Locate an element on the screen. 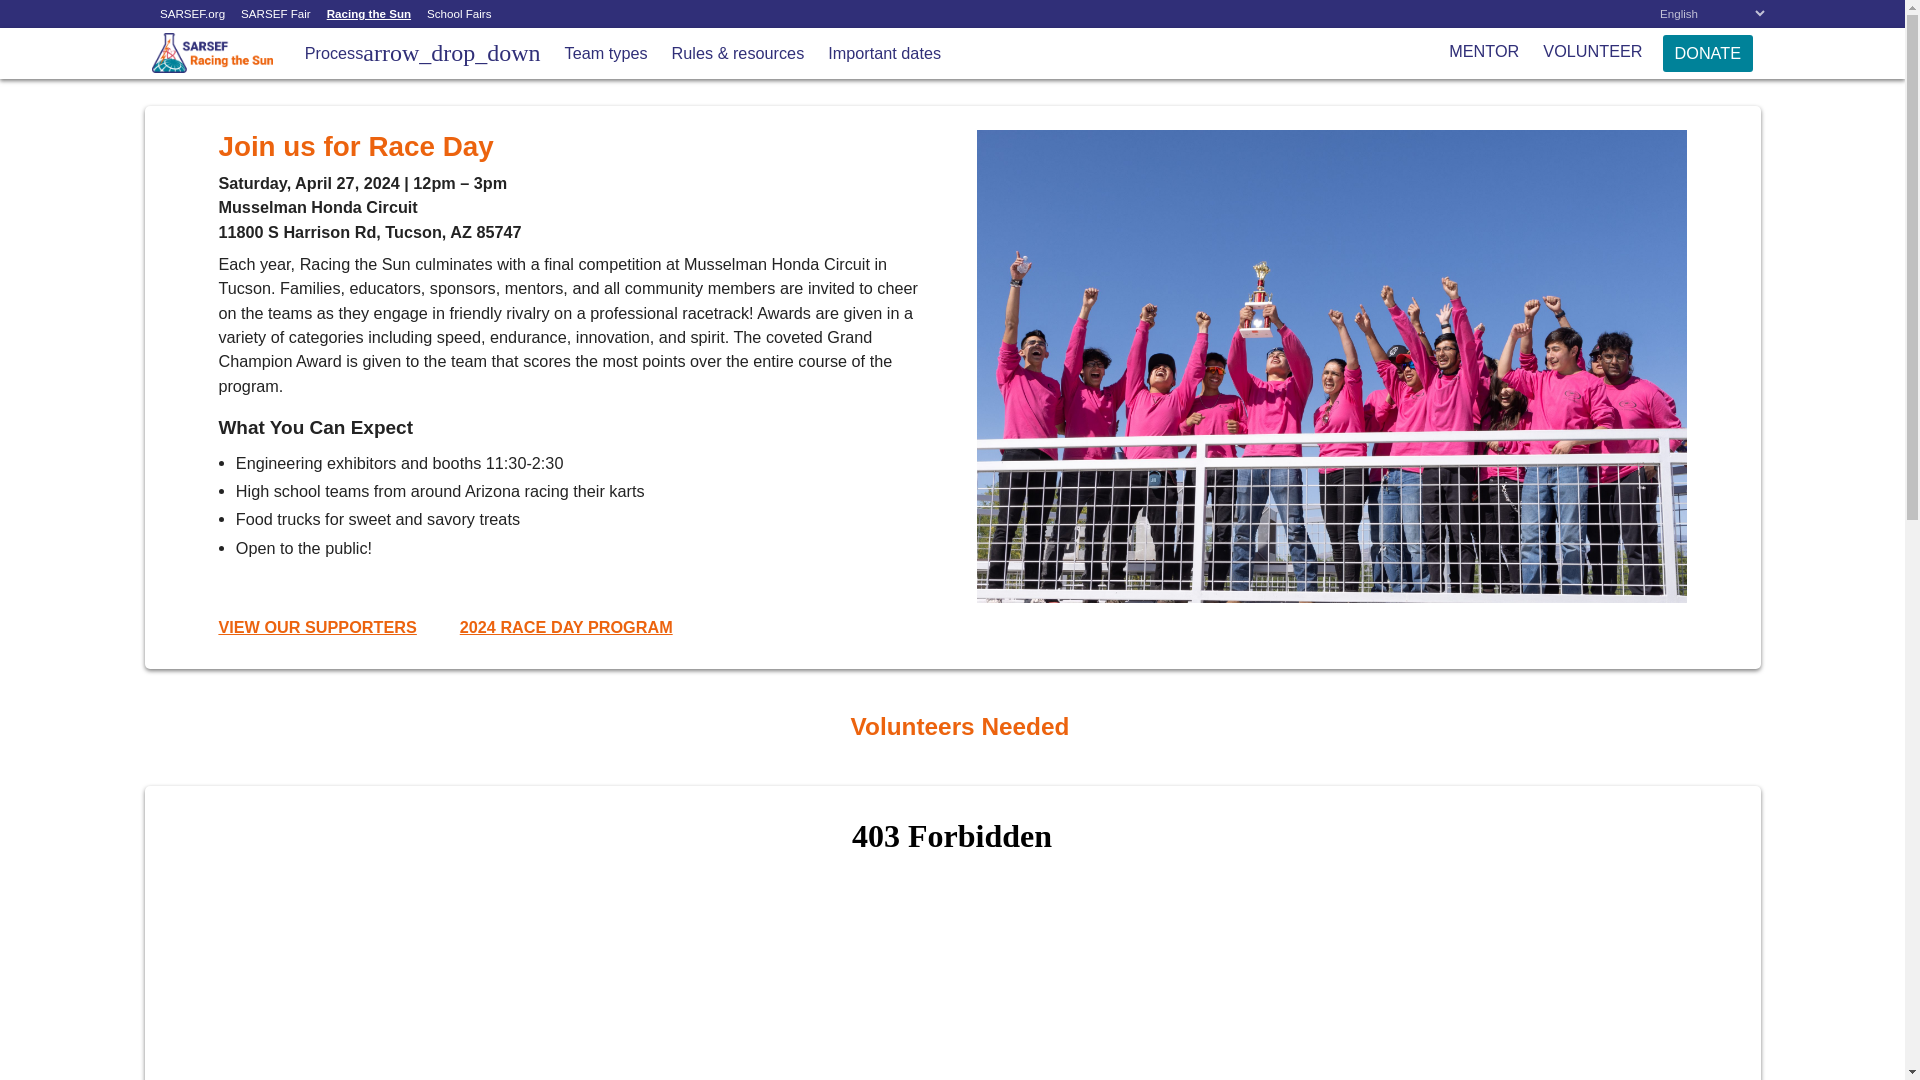  DONATE is located at coordinates (1707, 53).